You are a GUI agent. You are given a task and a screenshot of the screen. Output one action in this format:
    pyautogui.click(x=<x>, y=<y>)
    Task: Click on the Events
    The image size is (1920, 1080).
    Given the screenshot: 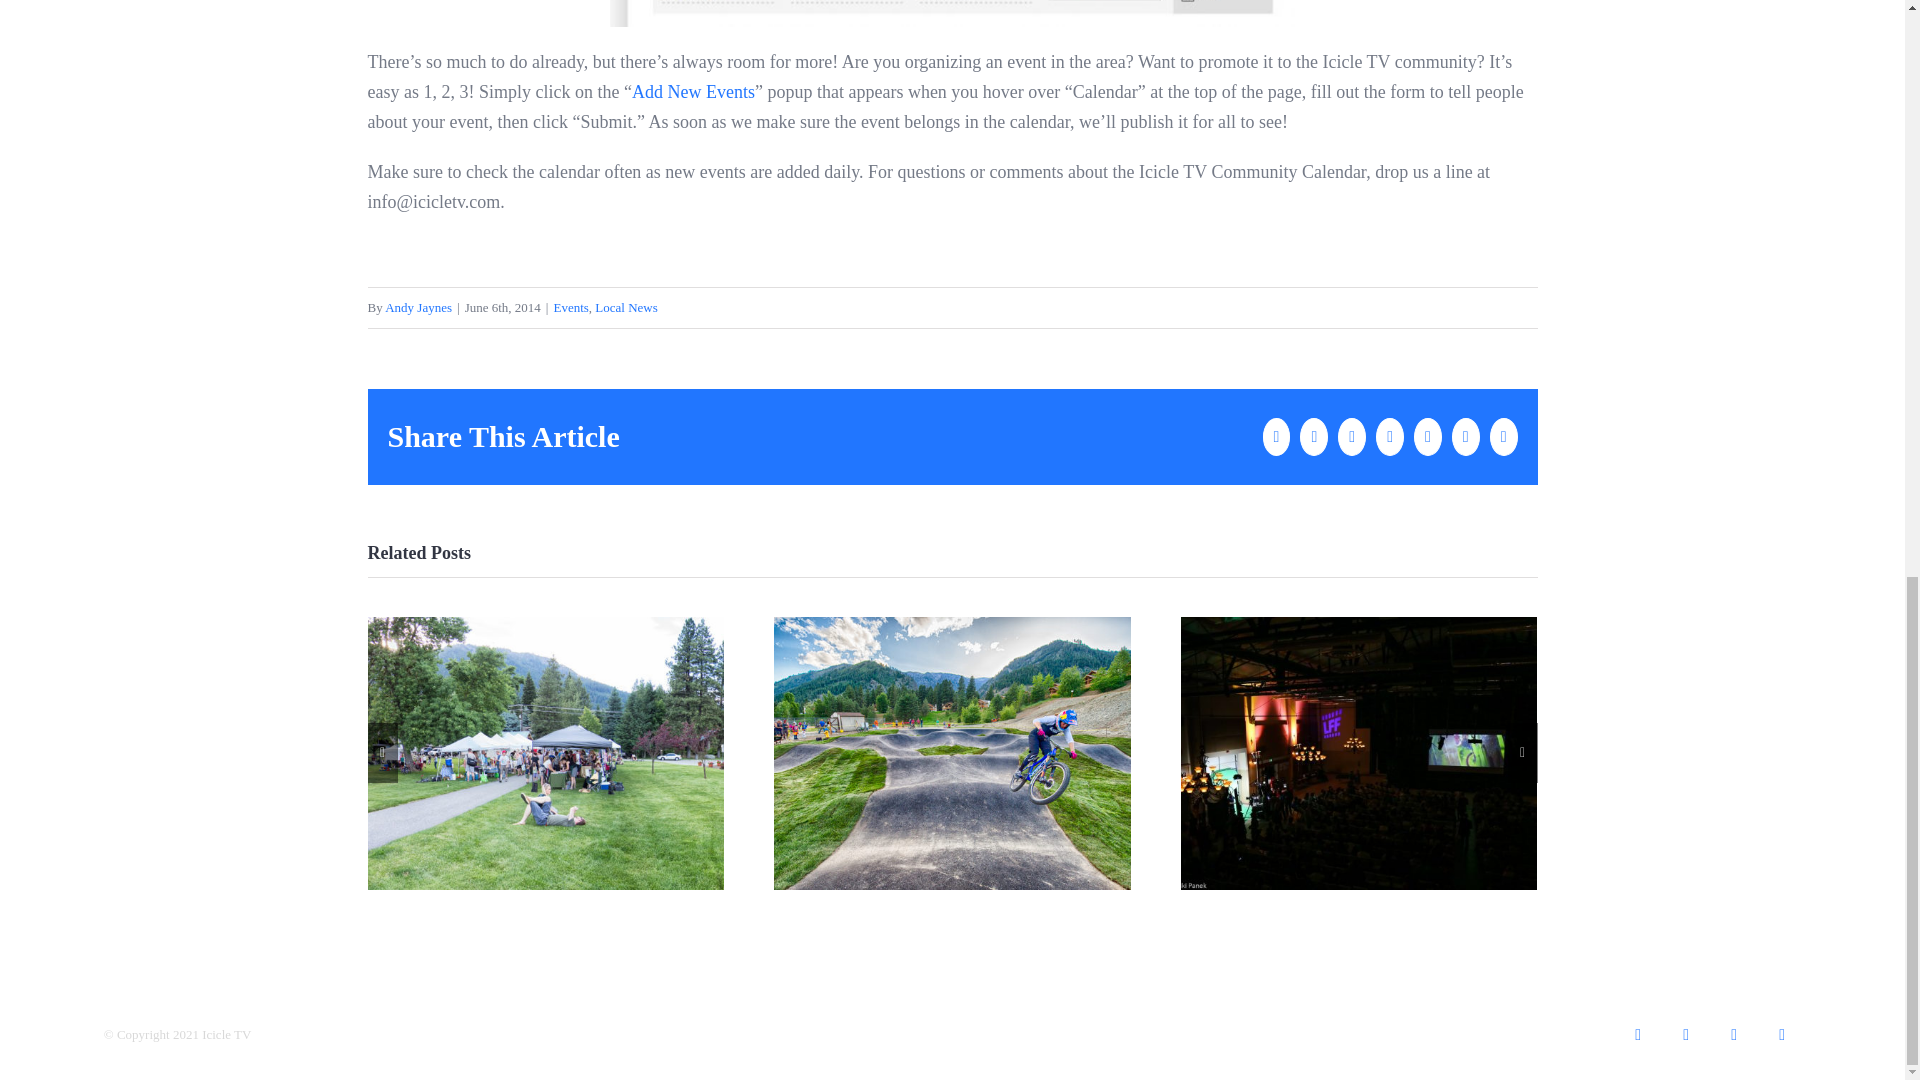 What is the action you would take?
    pyautogui.click(x=570, y=308)
    